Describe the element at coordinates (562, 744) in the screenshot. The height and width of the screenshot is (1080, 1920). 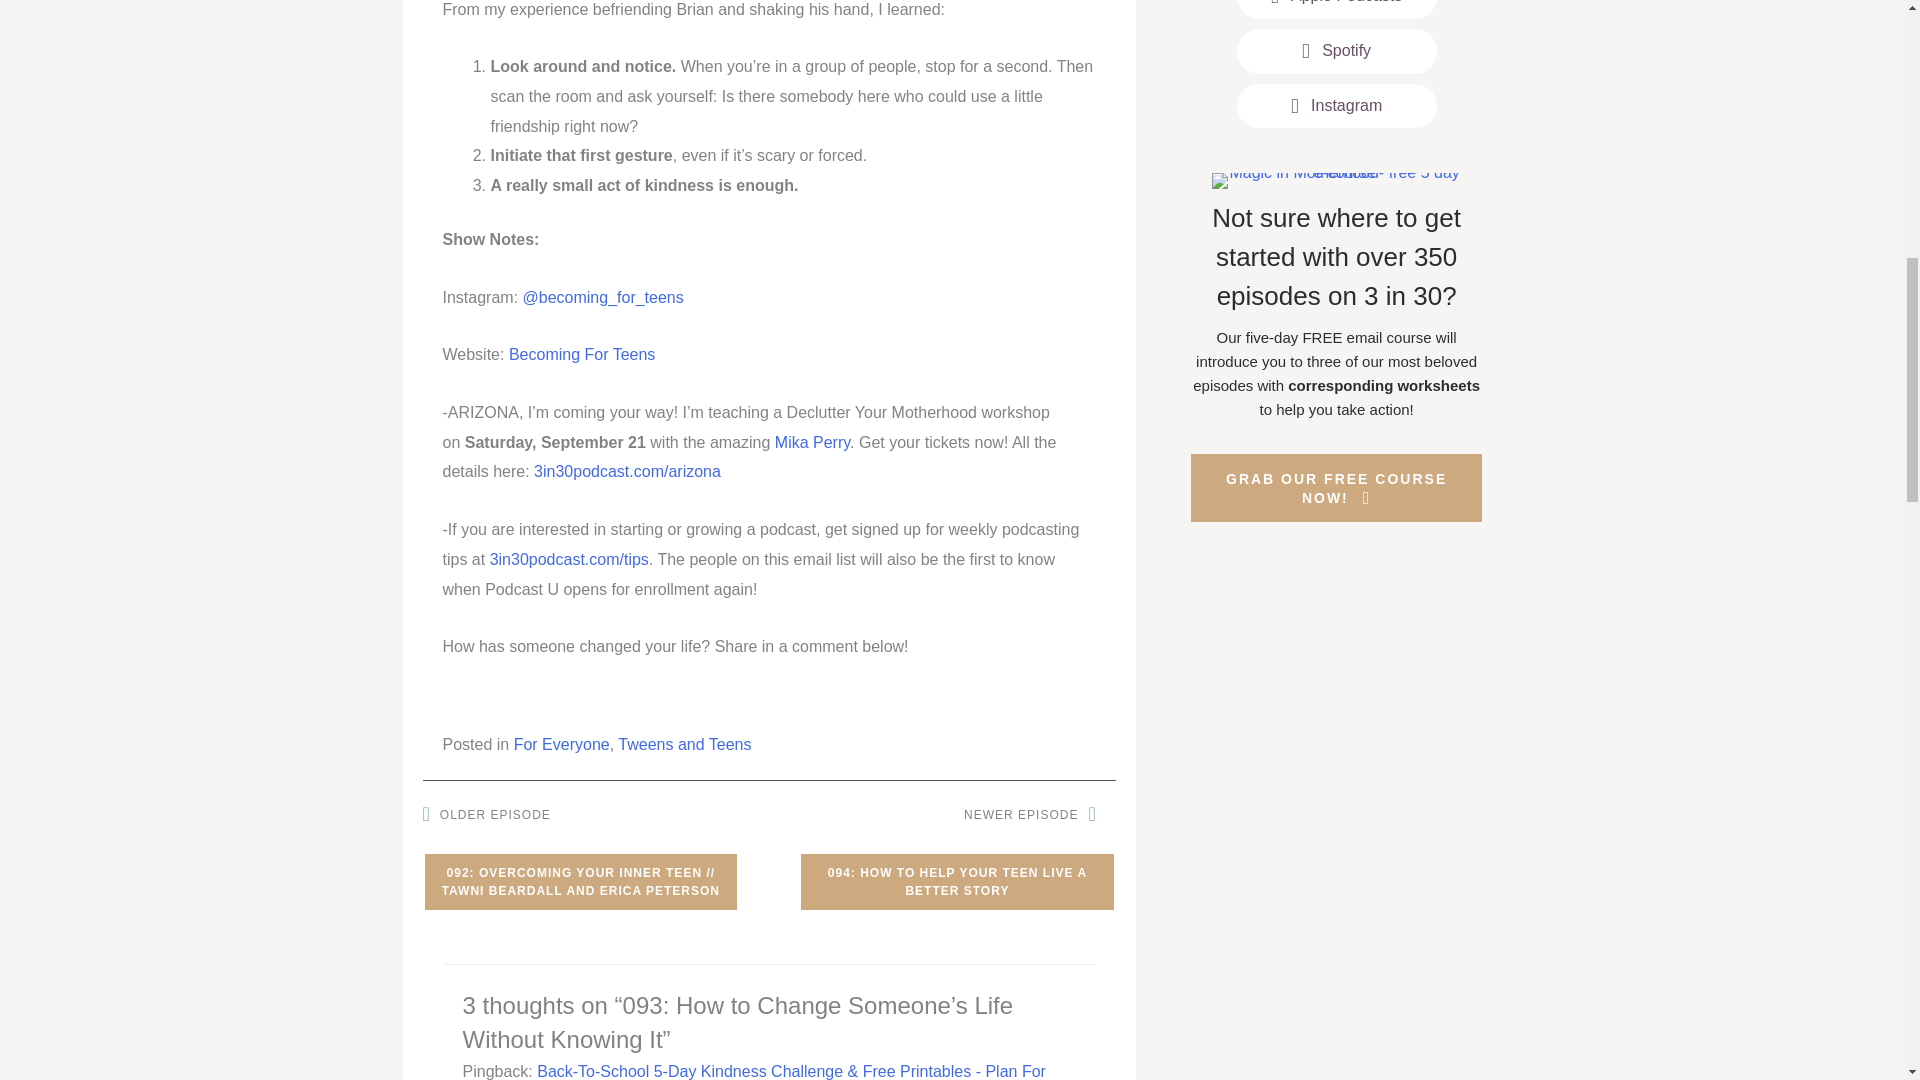
I see `For Everyone` at that location.